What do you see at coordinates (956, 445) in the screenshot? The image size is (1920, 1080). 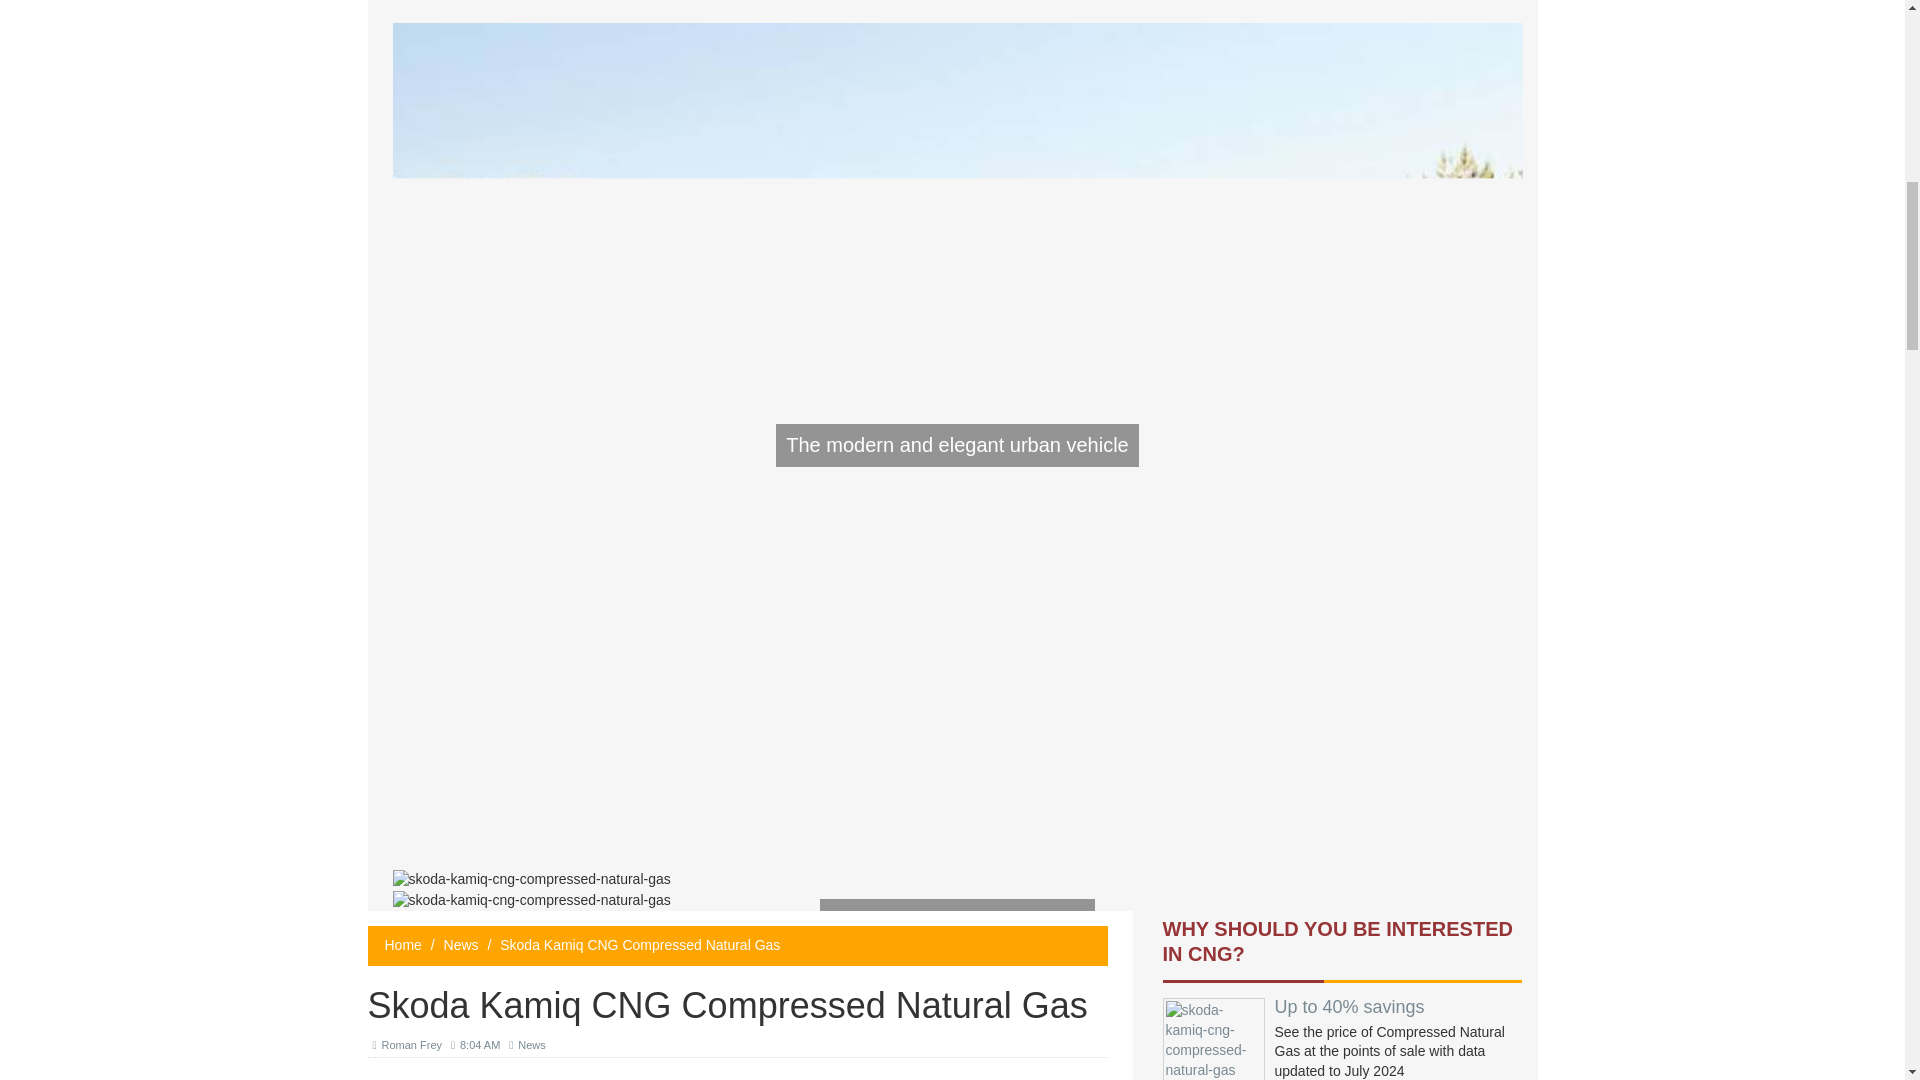 I see `The modern and elegant urban vehicle` at bounding box center [956, 445].